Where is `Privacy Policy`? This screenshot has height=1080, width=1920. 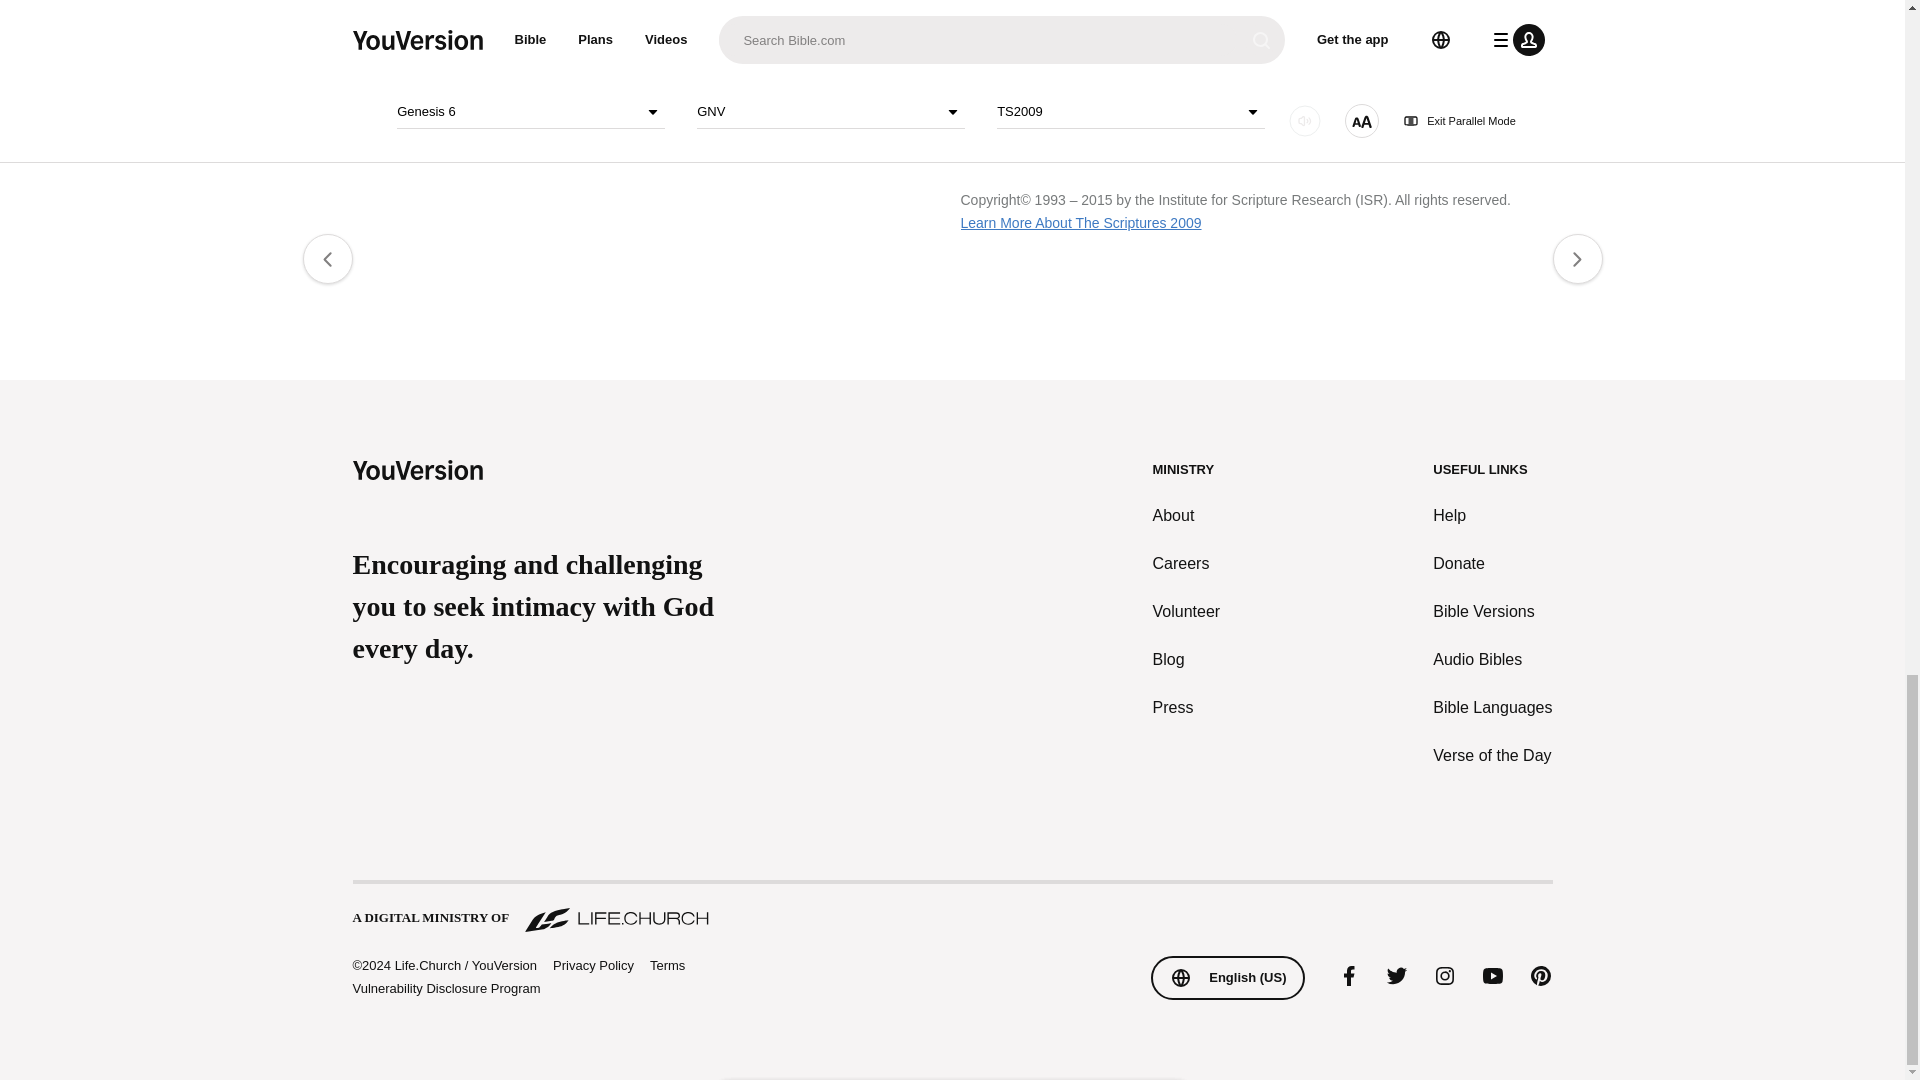
Privacy Policy is located at coordinates (592, 966).